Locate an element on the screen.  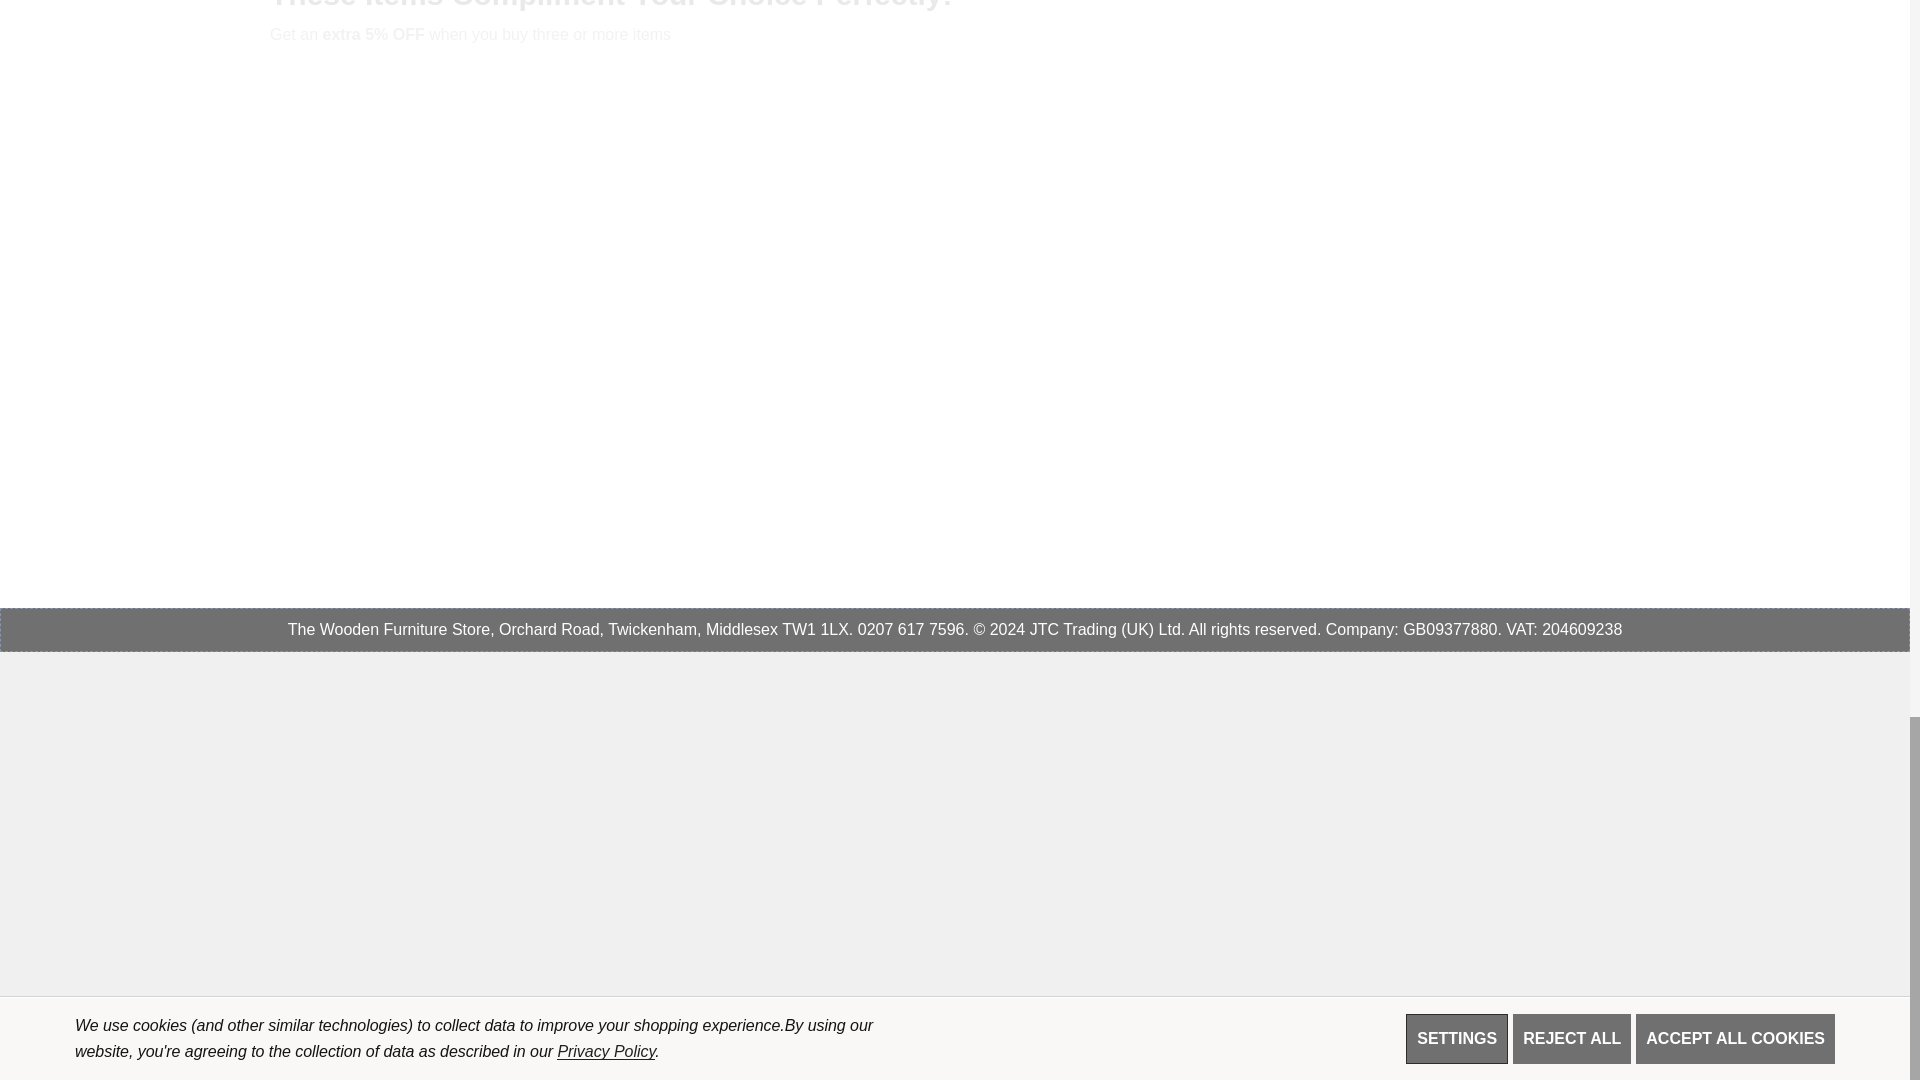
Western Union Western Union is located at coordinates (1672, 1038).